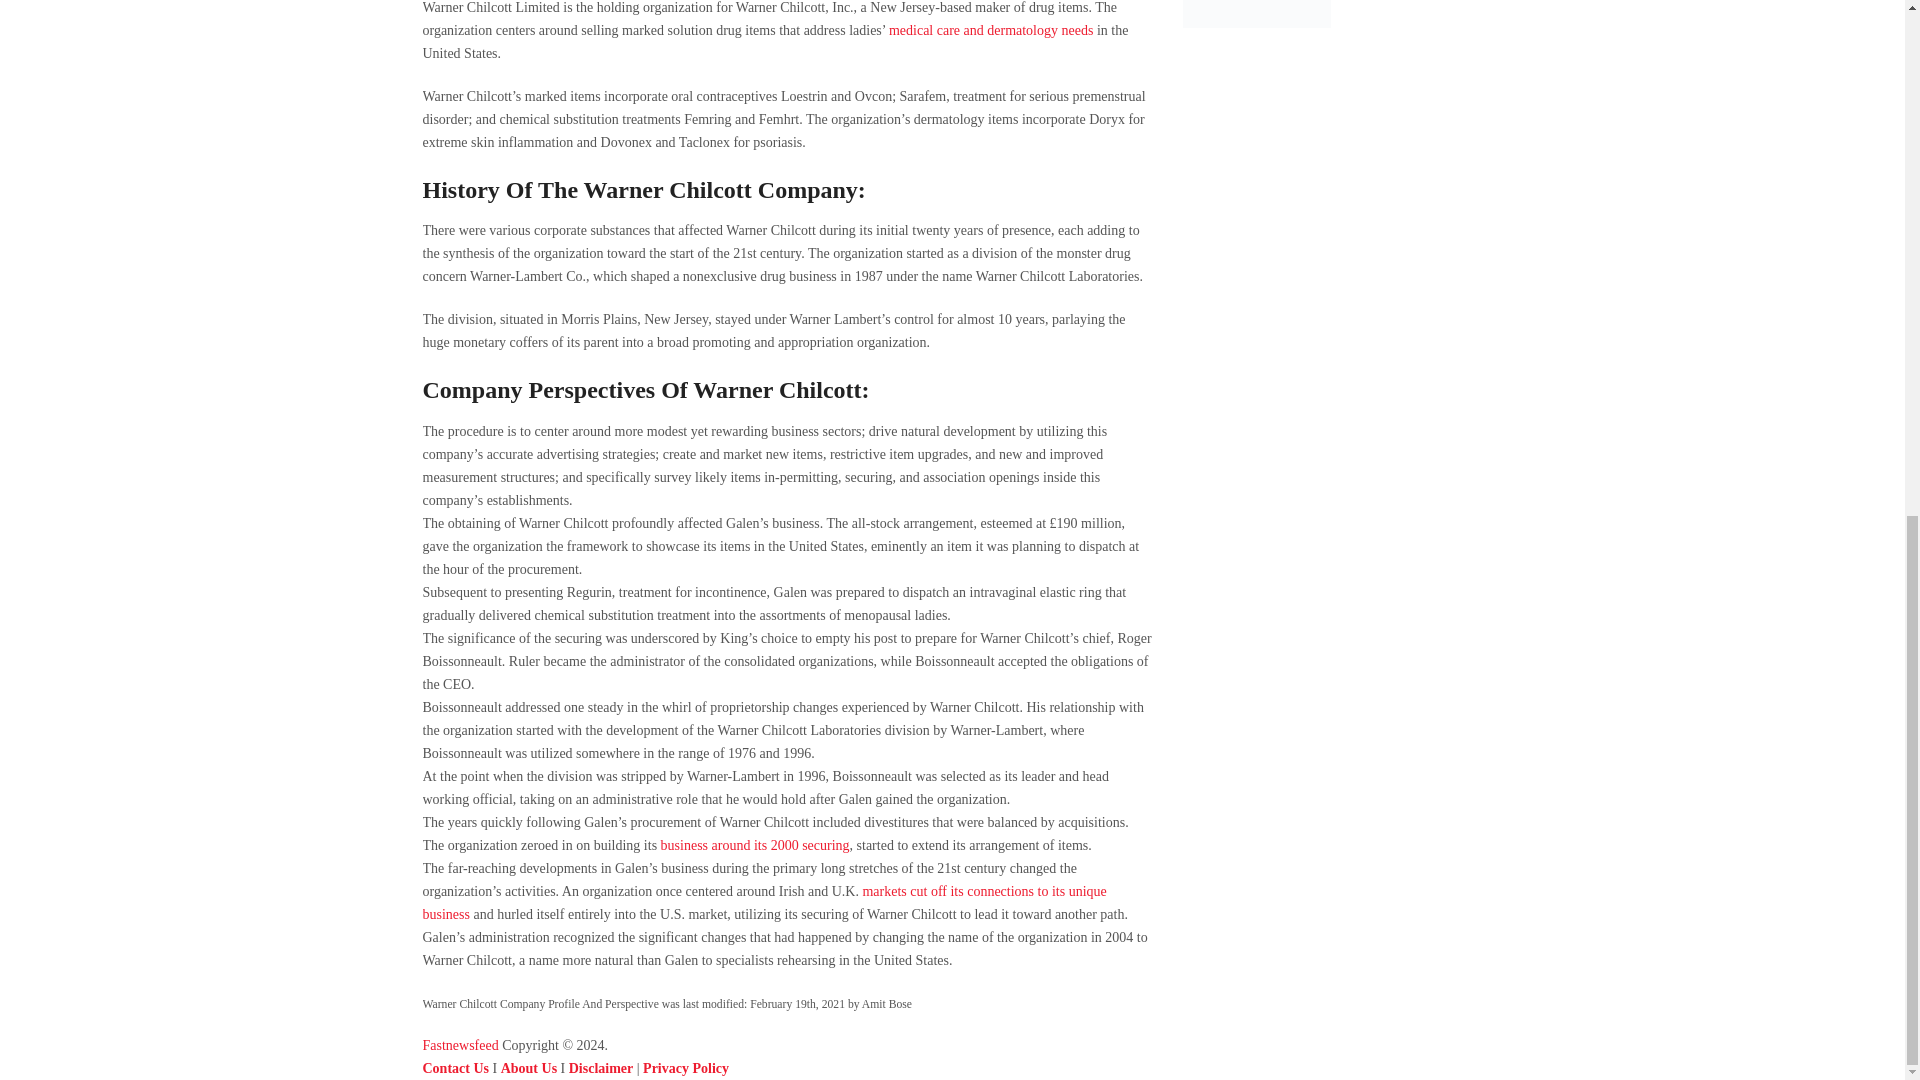 The image size is (1920, 1080). What do you see at coordinates (460, 1045) in the screenshot?
I see `Fast News Feed` at bounding box center [460, 1045].